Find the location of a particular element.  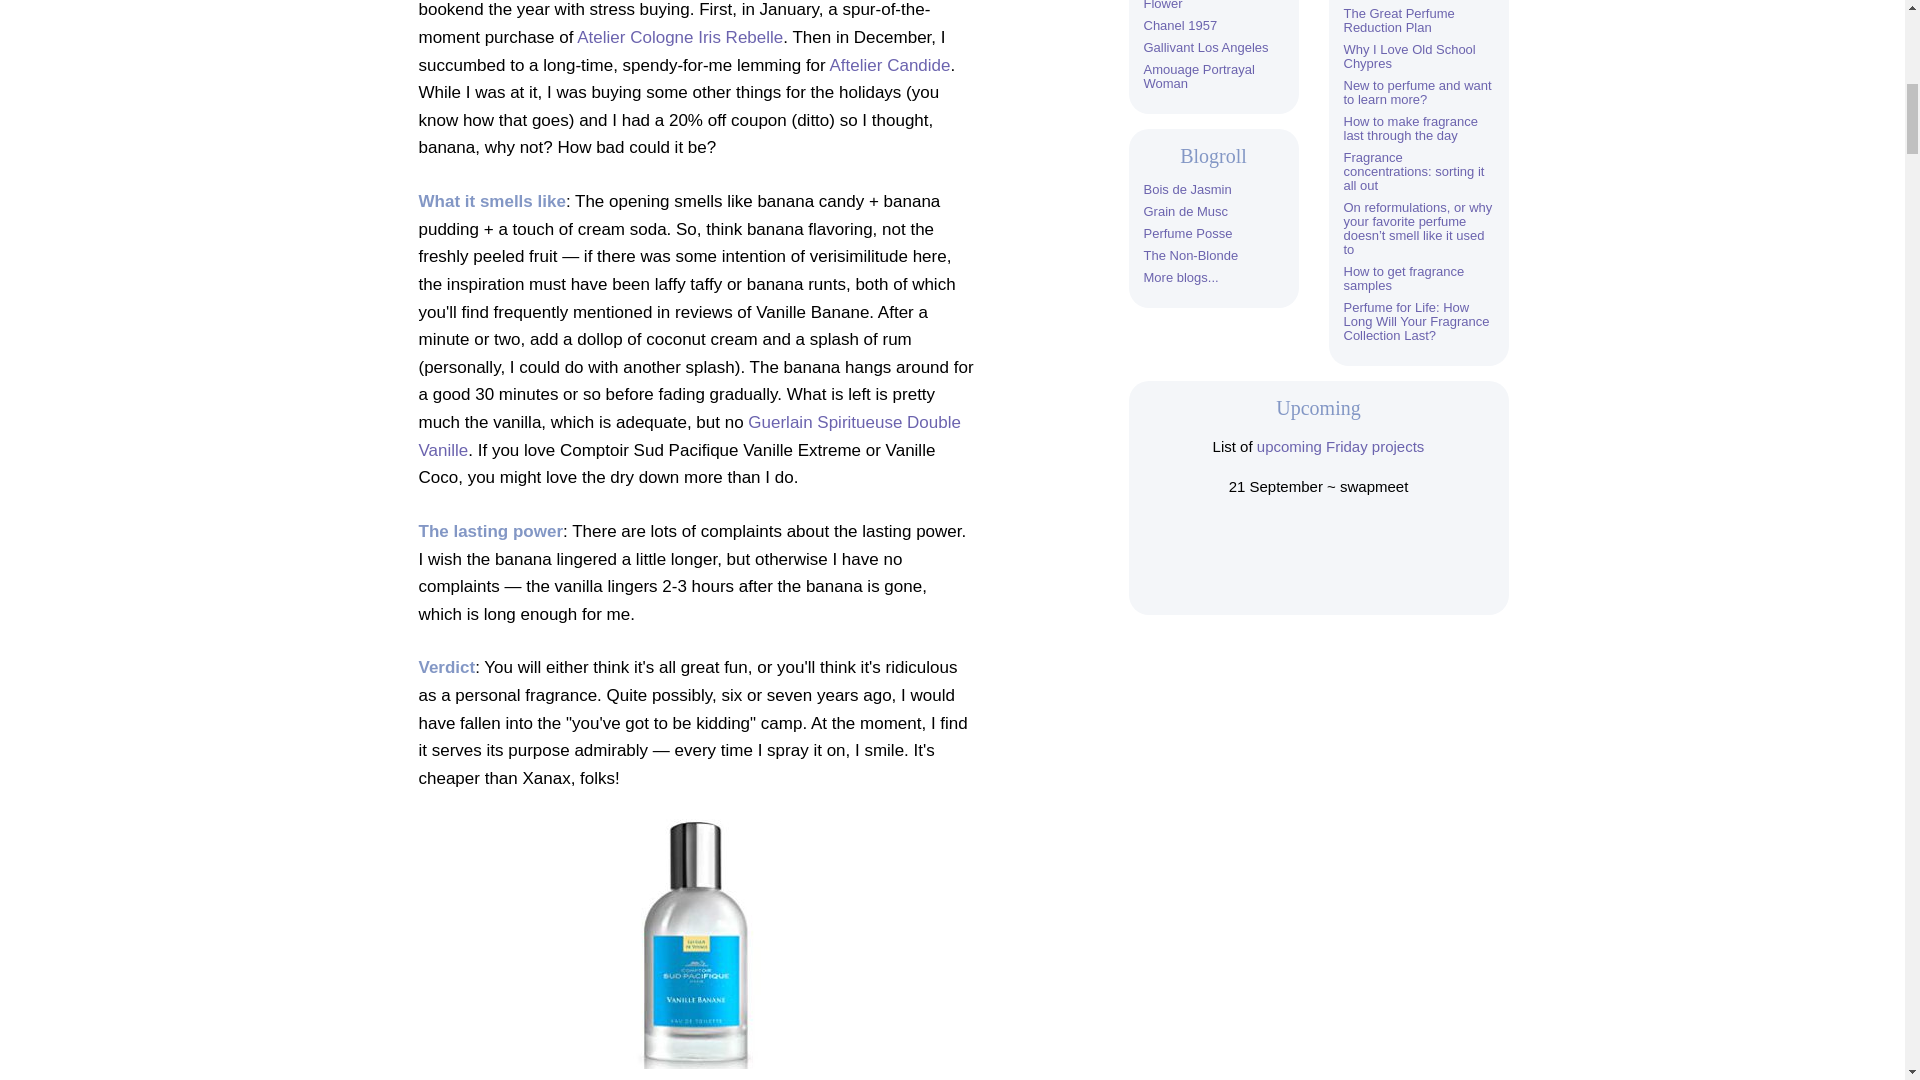

Guerlain Spiritueuse Double Vanille is located at coordinates (689, 436).